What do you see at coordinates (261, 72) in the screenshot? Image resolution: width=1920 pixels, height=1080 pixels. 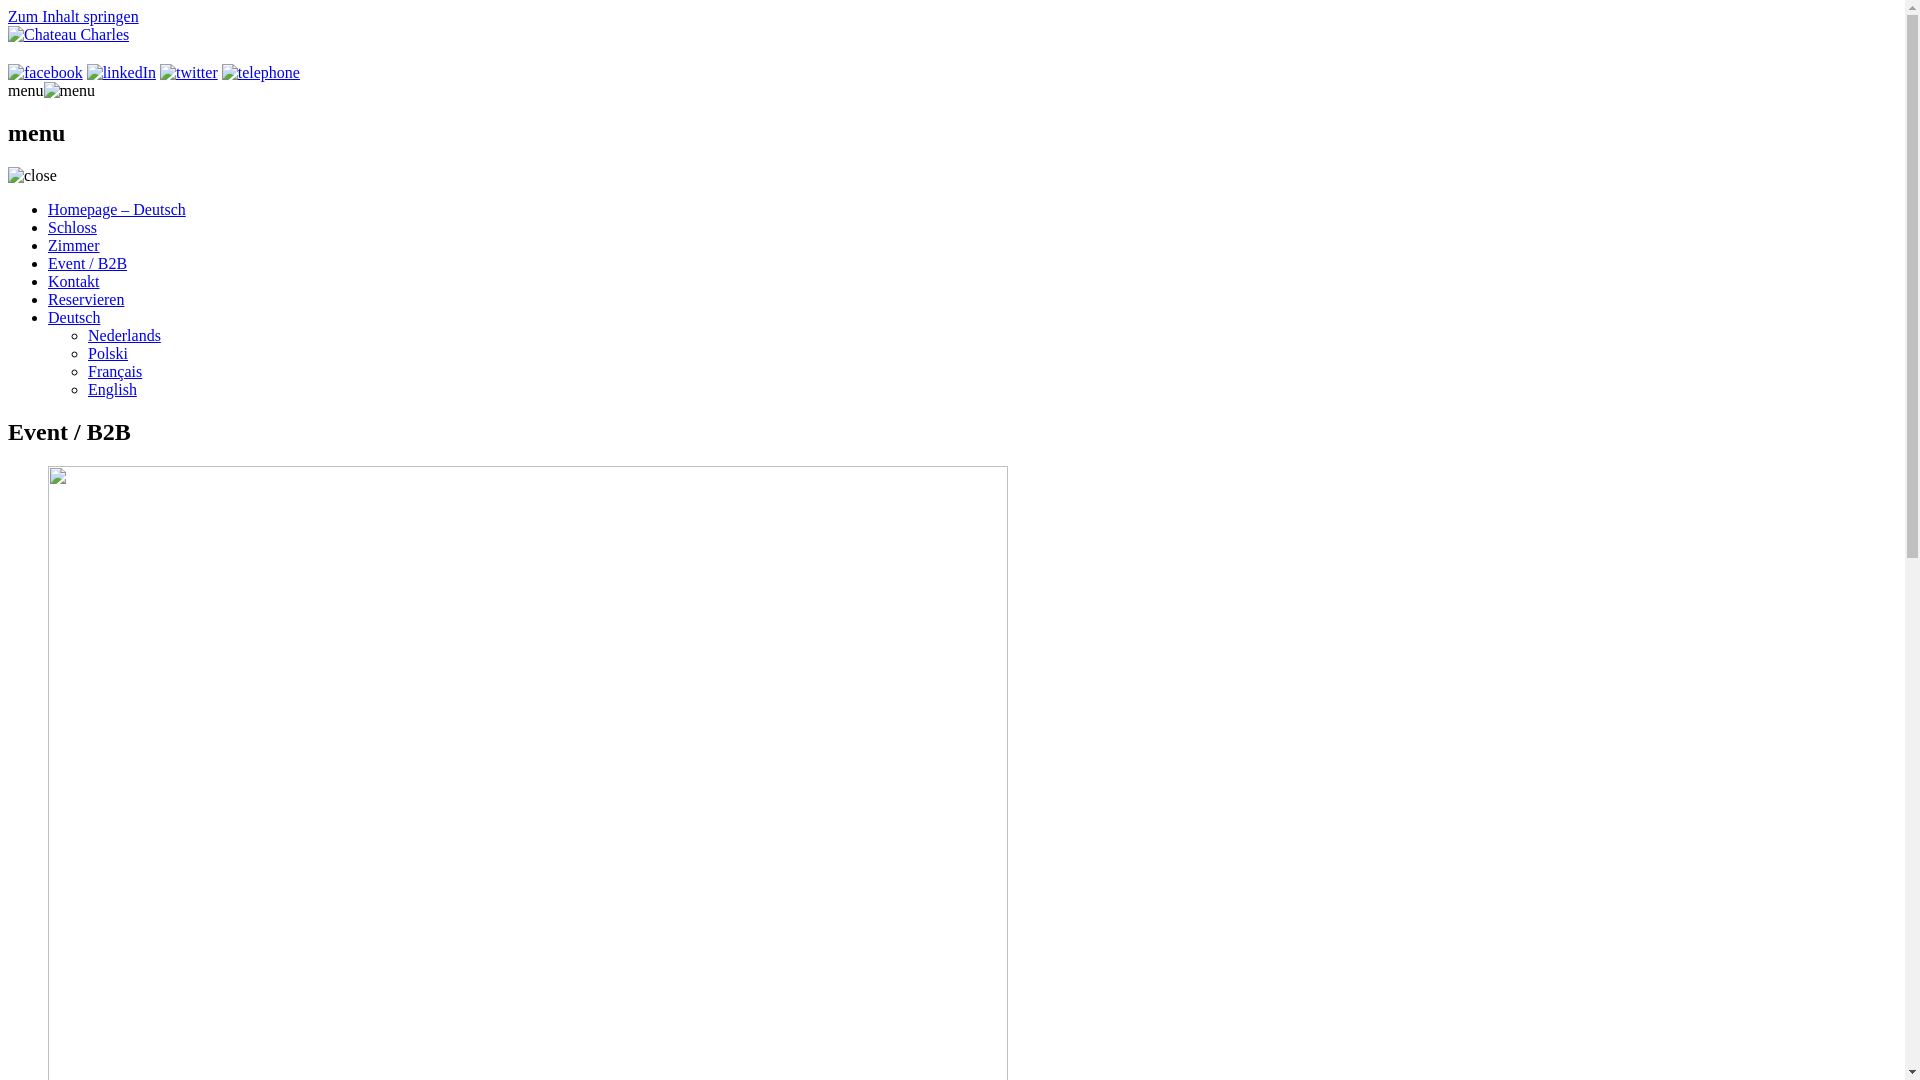 I see `Call us` at bounding box center [261, 72].